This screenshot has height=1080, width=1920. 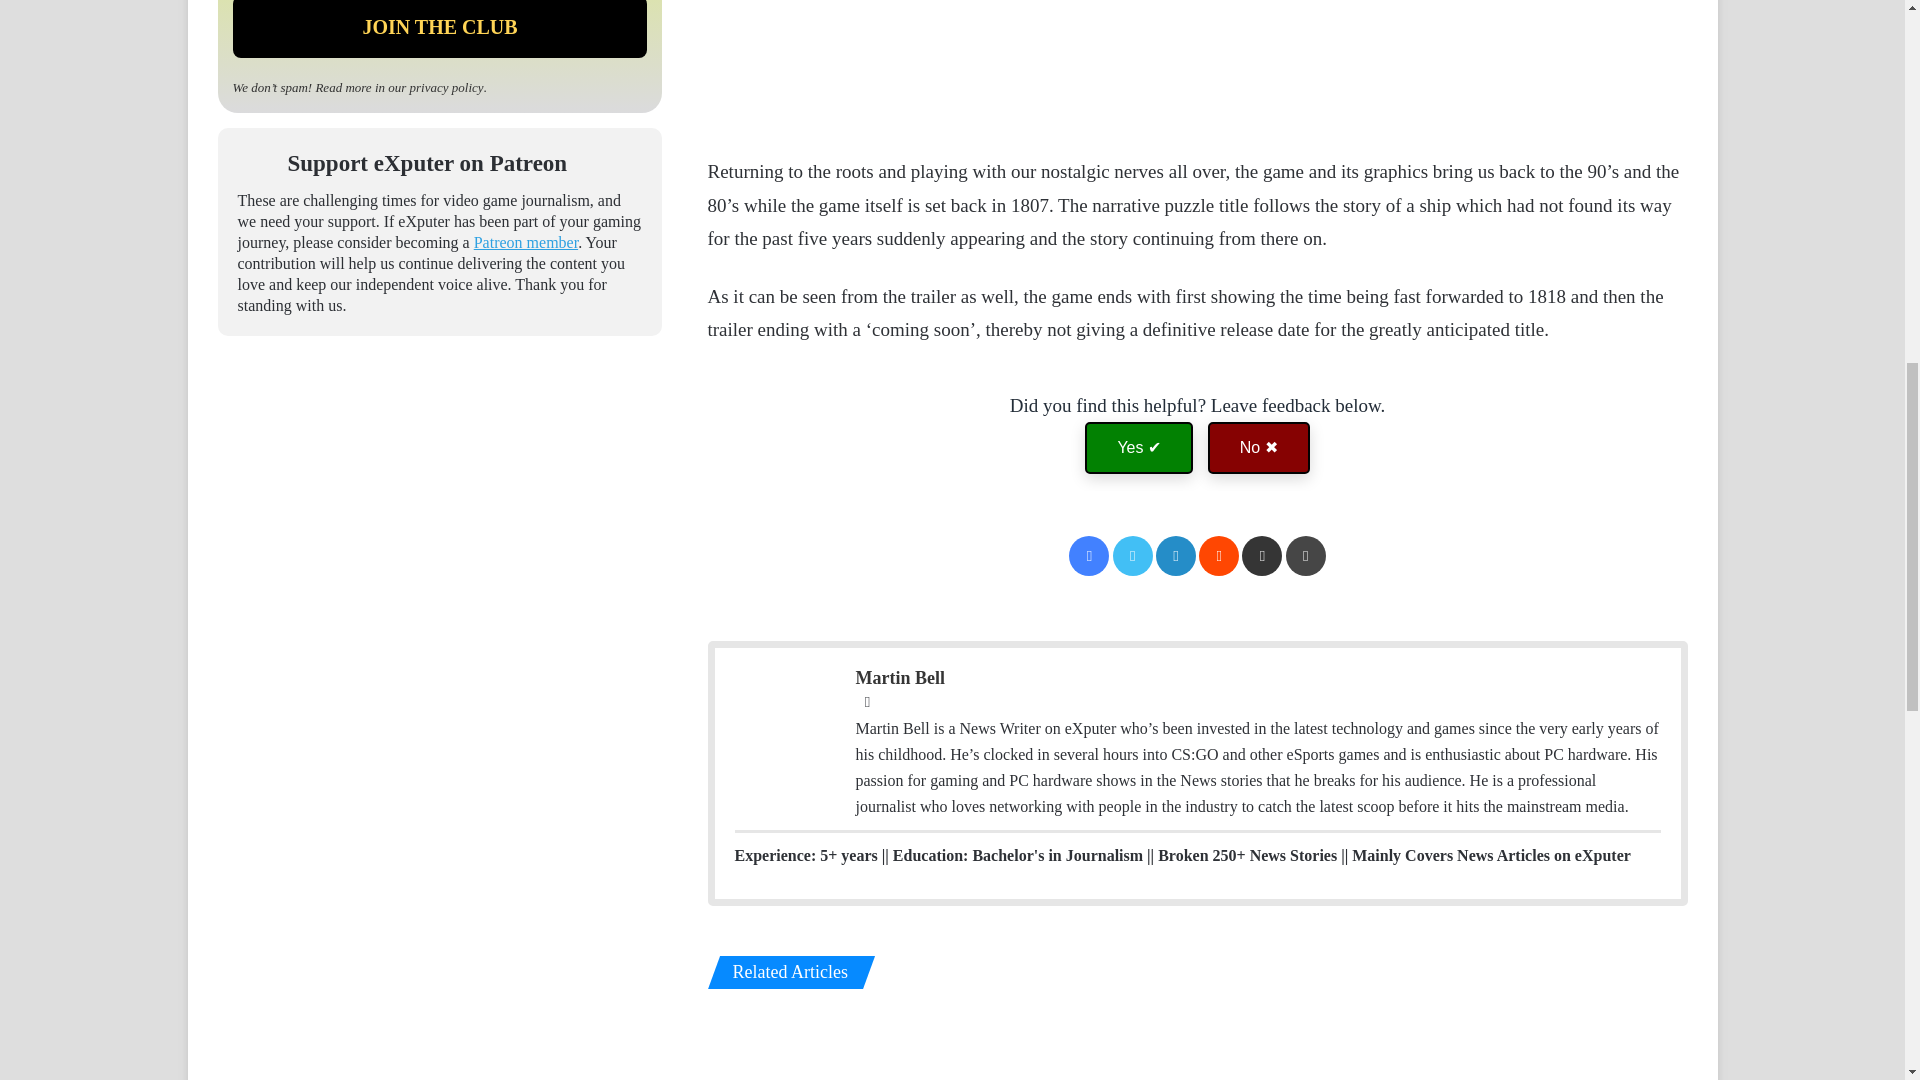 I want to click on JOIN THE  CLUB, so click(x=440, y=29).